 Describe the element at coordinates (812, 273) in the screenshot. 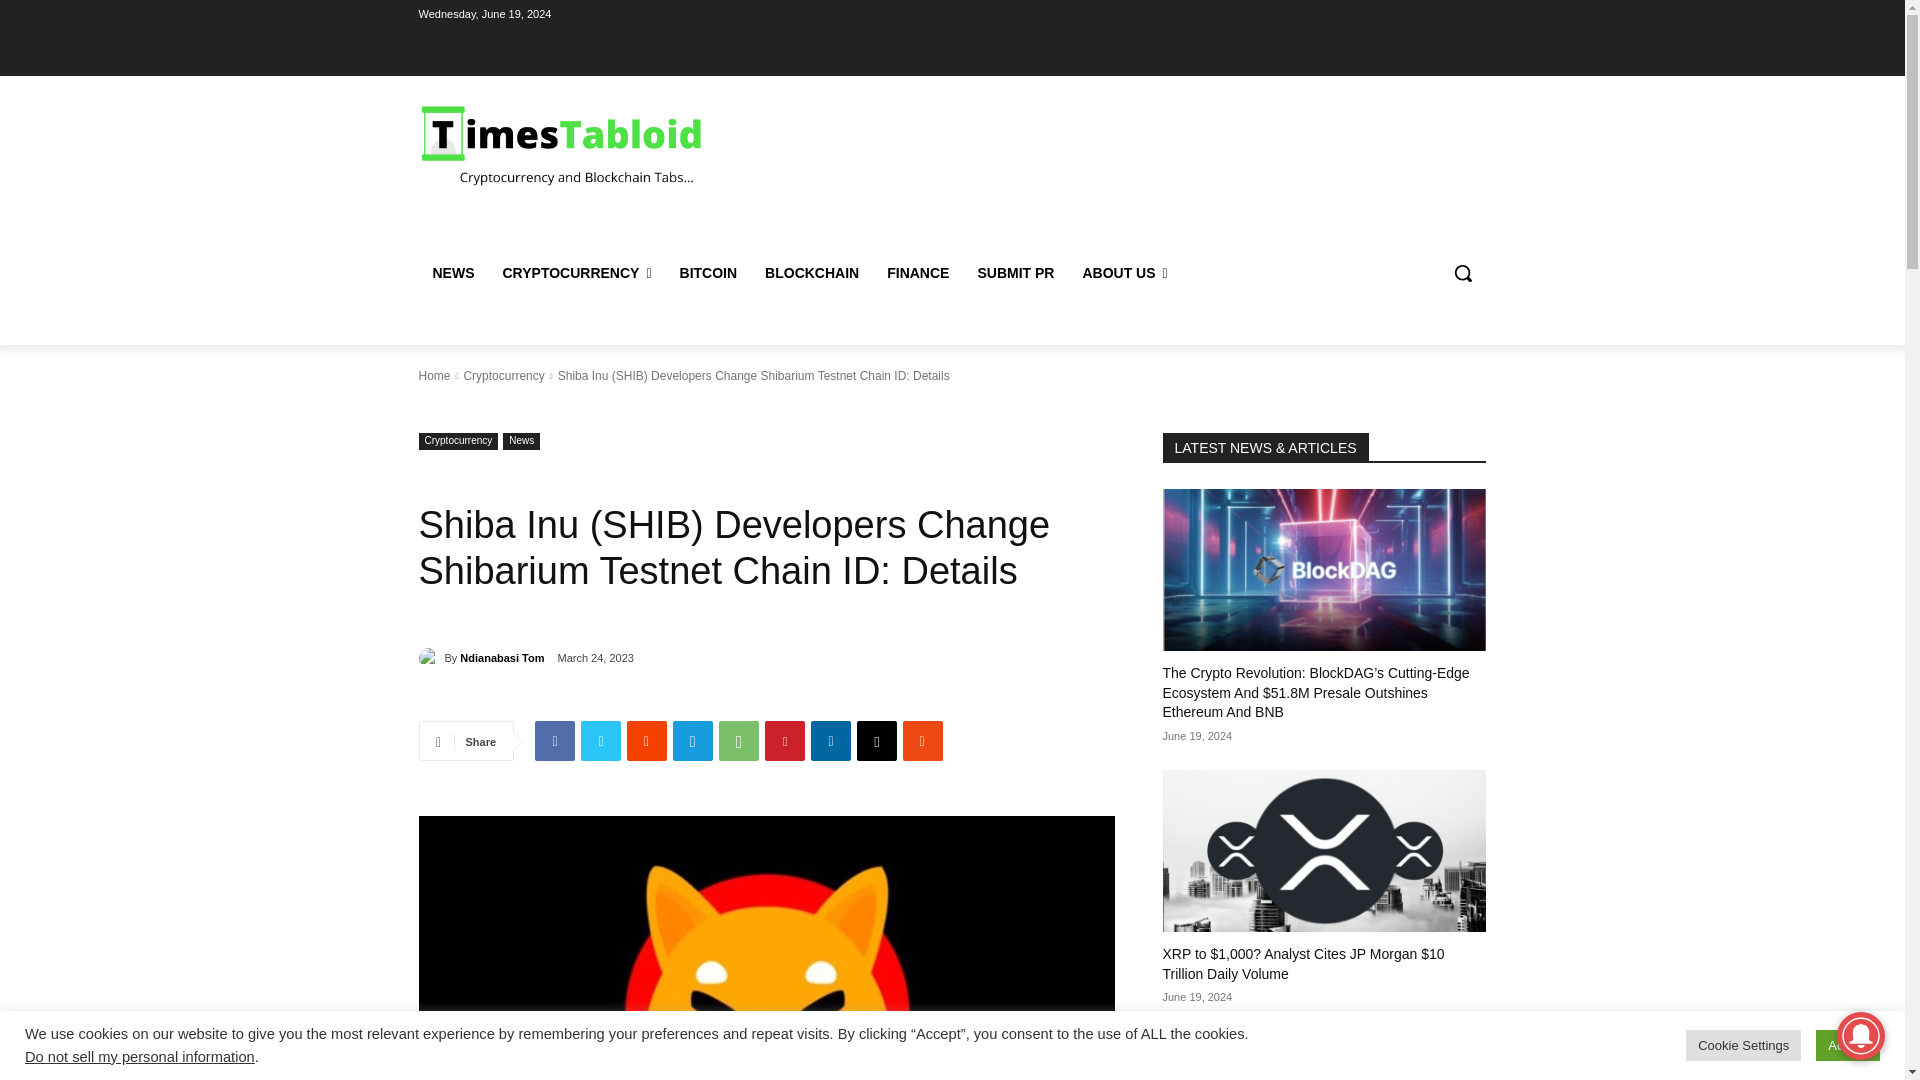

I see `BLOCKCHAIN` at that location.